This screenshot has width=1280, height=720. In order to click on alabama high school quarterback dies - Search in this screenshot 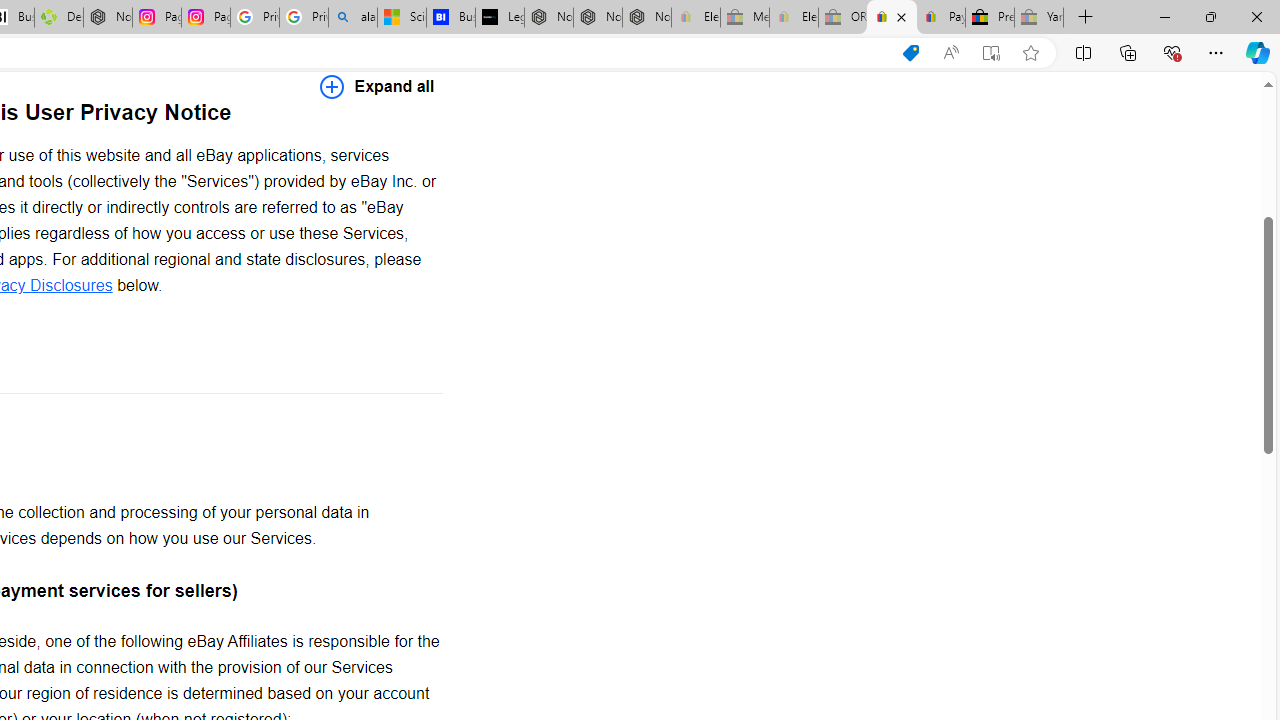, I will do `click(353, 18)`.